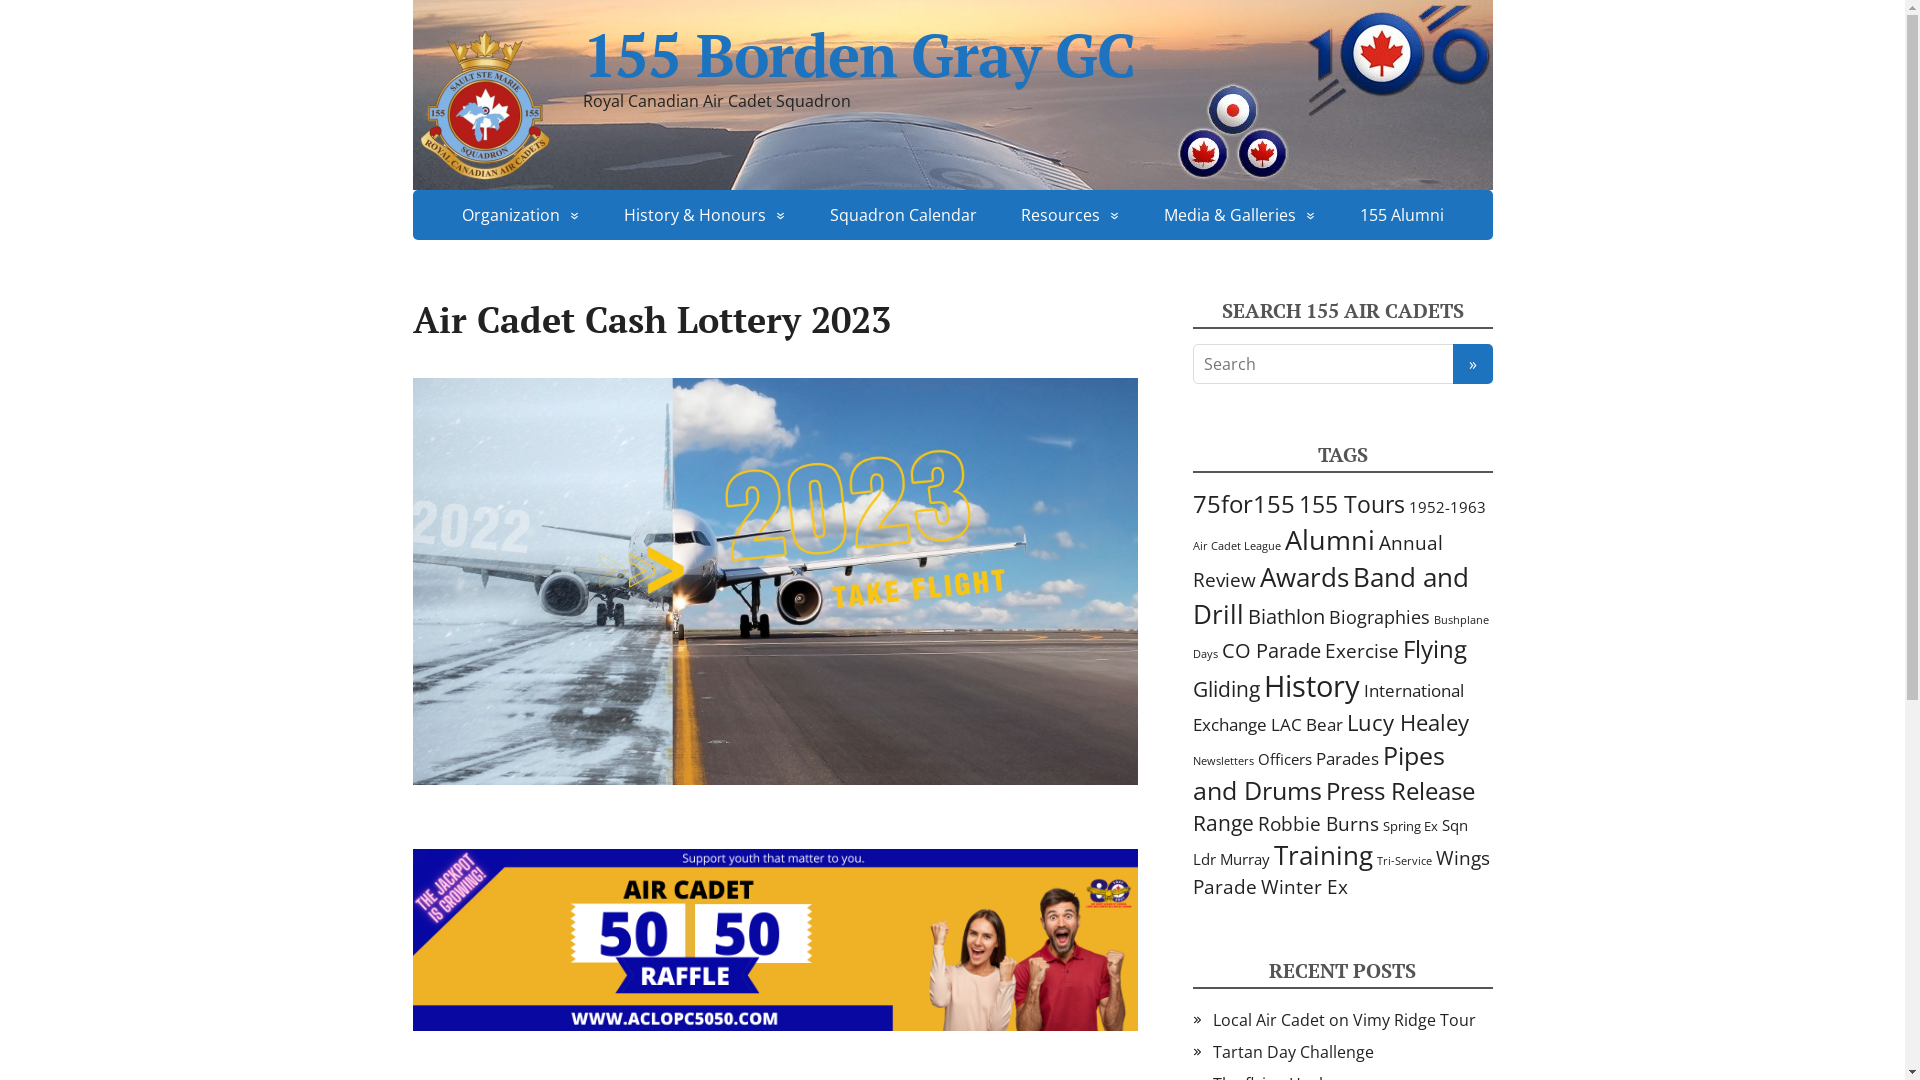 Image resolution: width=1920 pixels, height=1080 pixels. What do you see at coordinates (1340, 636) in the screenshot?
I see `Bushplane Days` at bounding box center [1340, 636].